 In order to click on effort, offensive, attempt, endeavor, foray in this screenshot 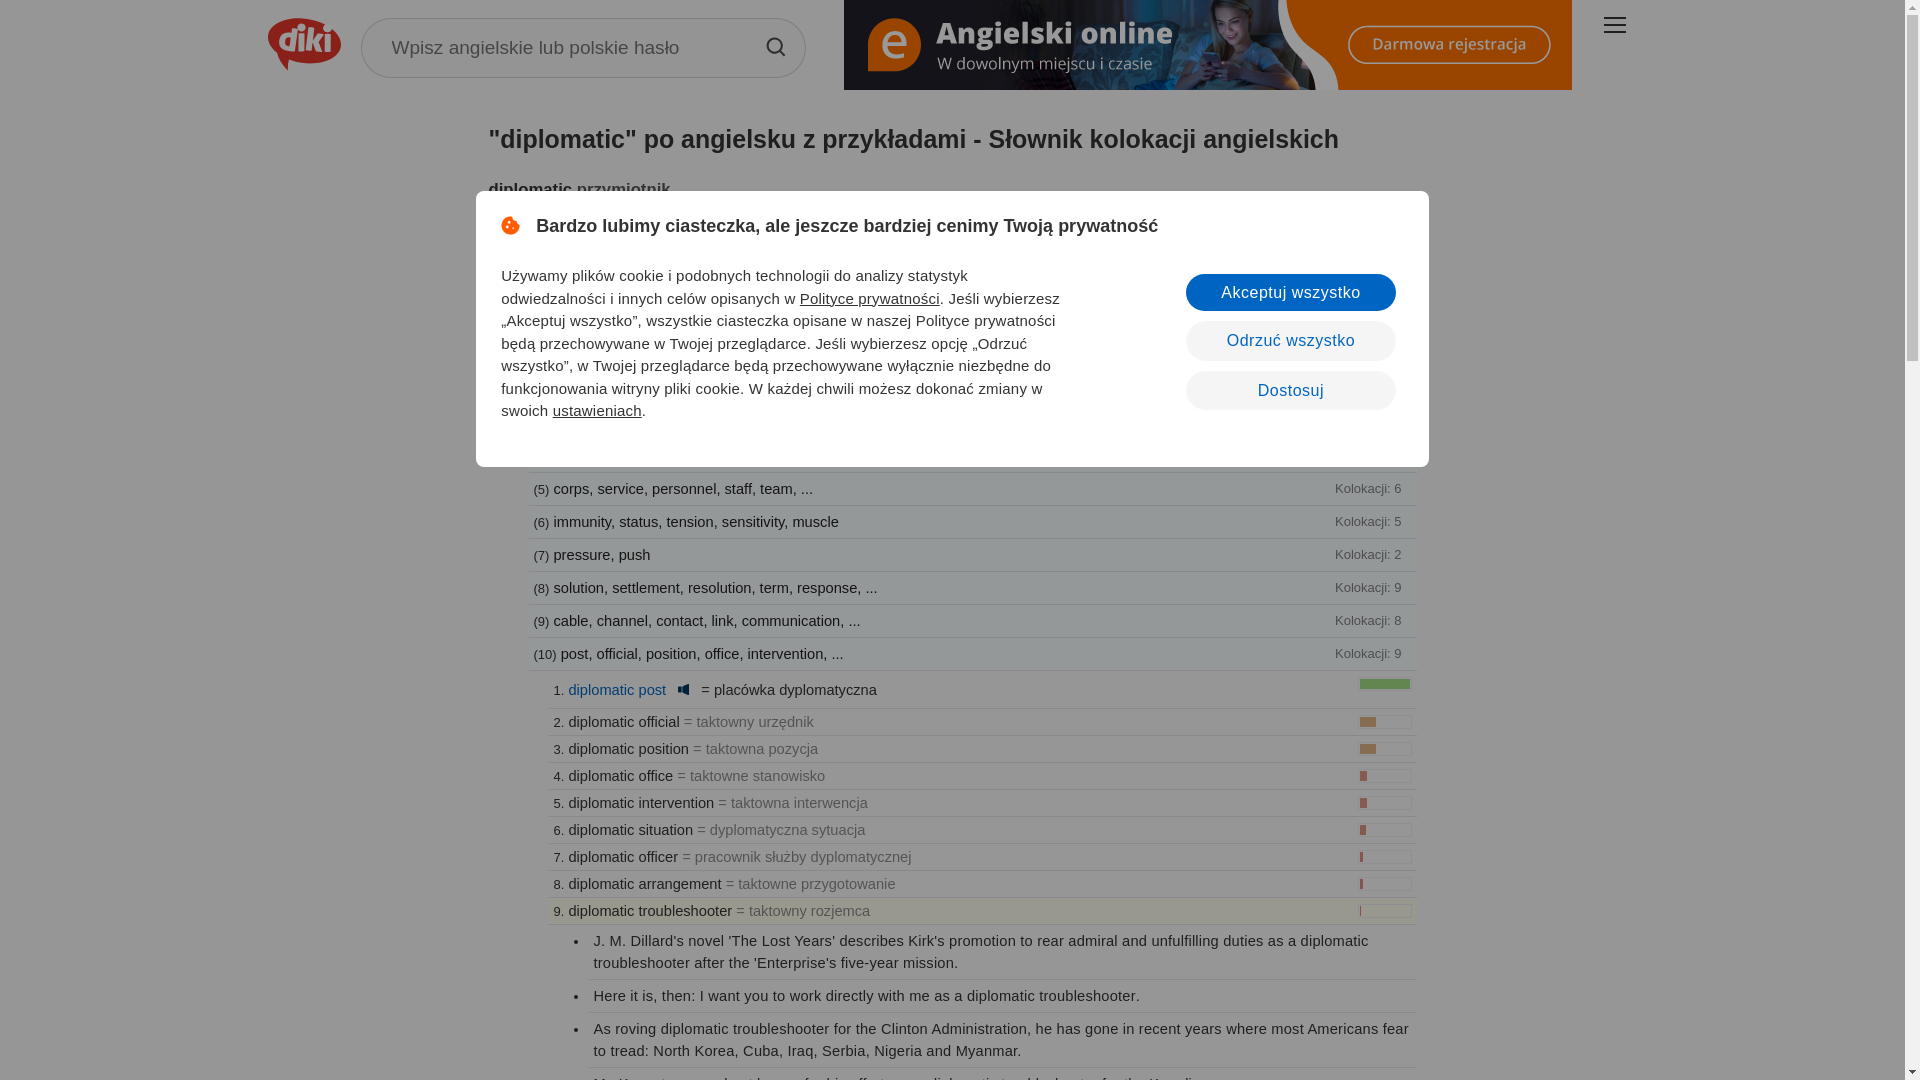, I will do `click(686, 422)`.